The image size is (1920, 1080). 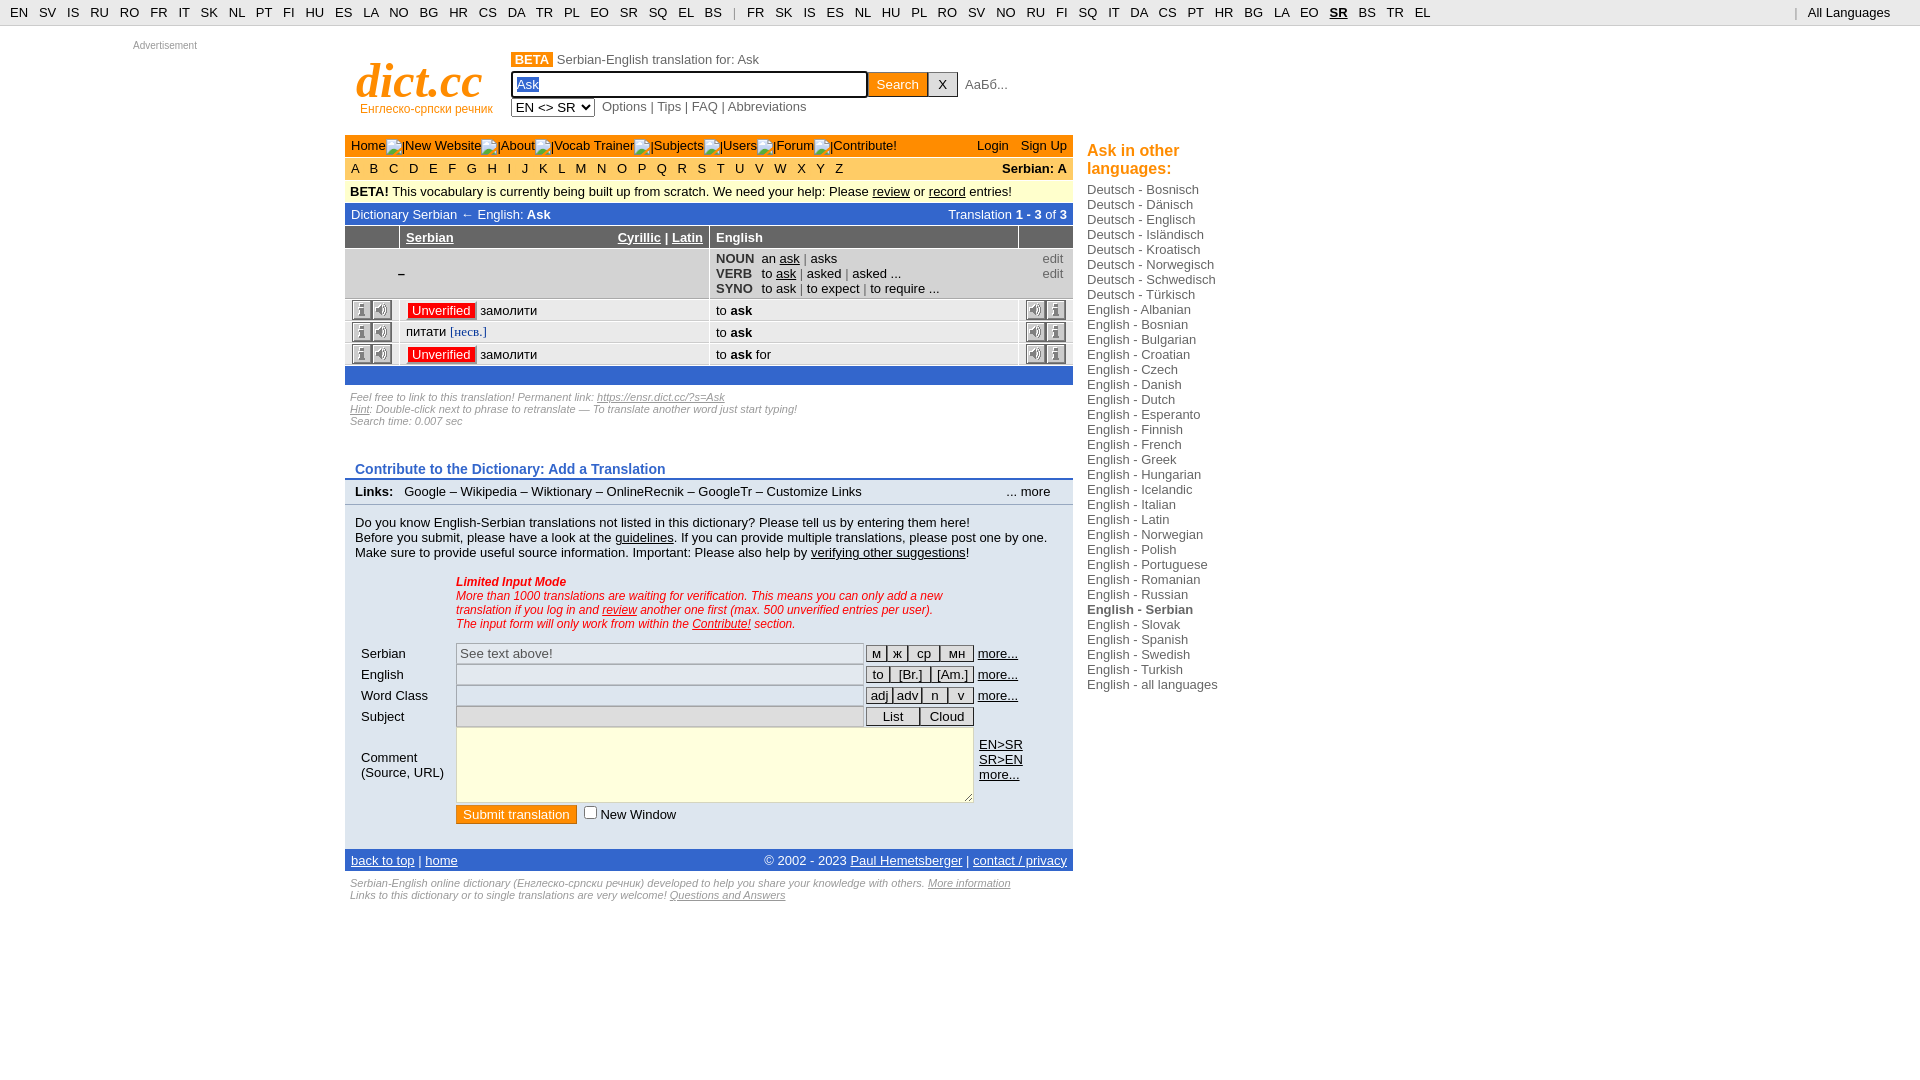 What do you see at coordinates (880, 696) in the screenshot?
I see `adj` at bounding box center [880, 696].